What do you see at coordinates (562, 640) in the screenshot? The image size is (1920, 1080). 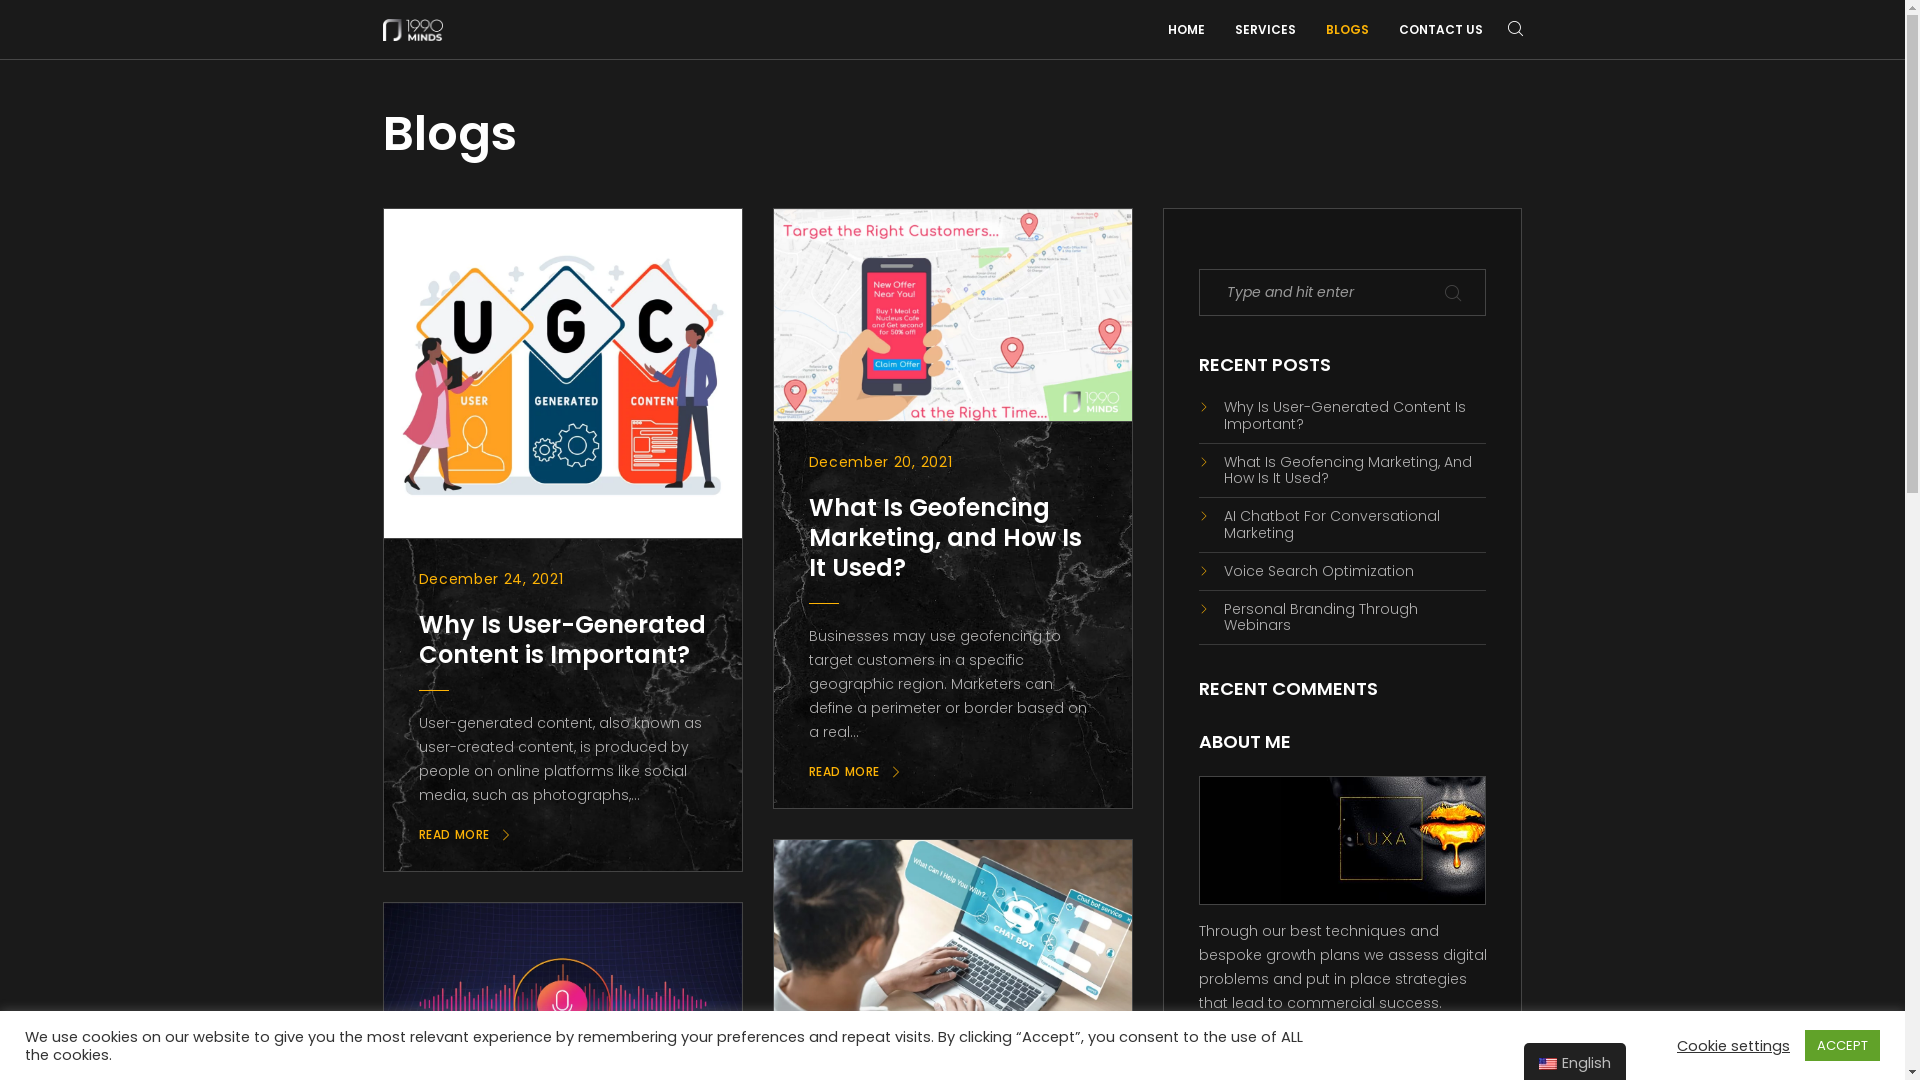 I see `Why Is User-Generated Content is Important?` at bounding box center [562, 640].